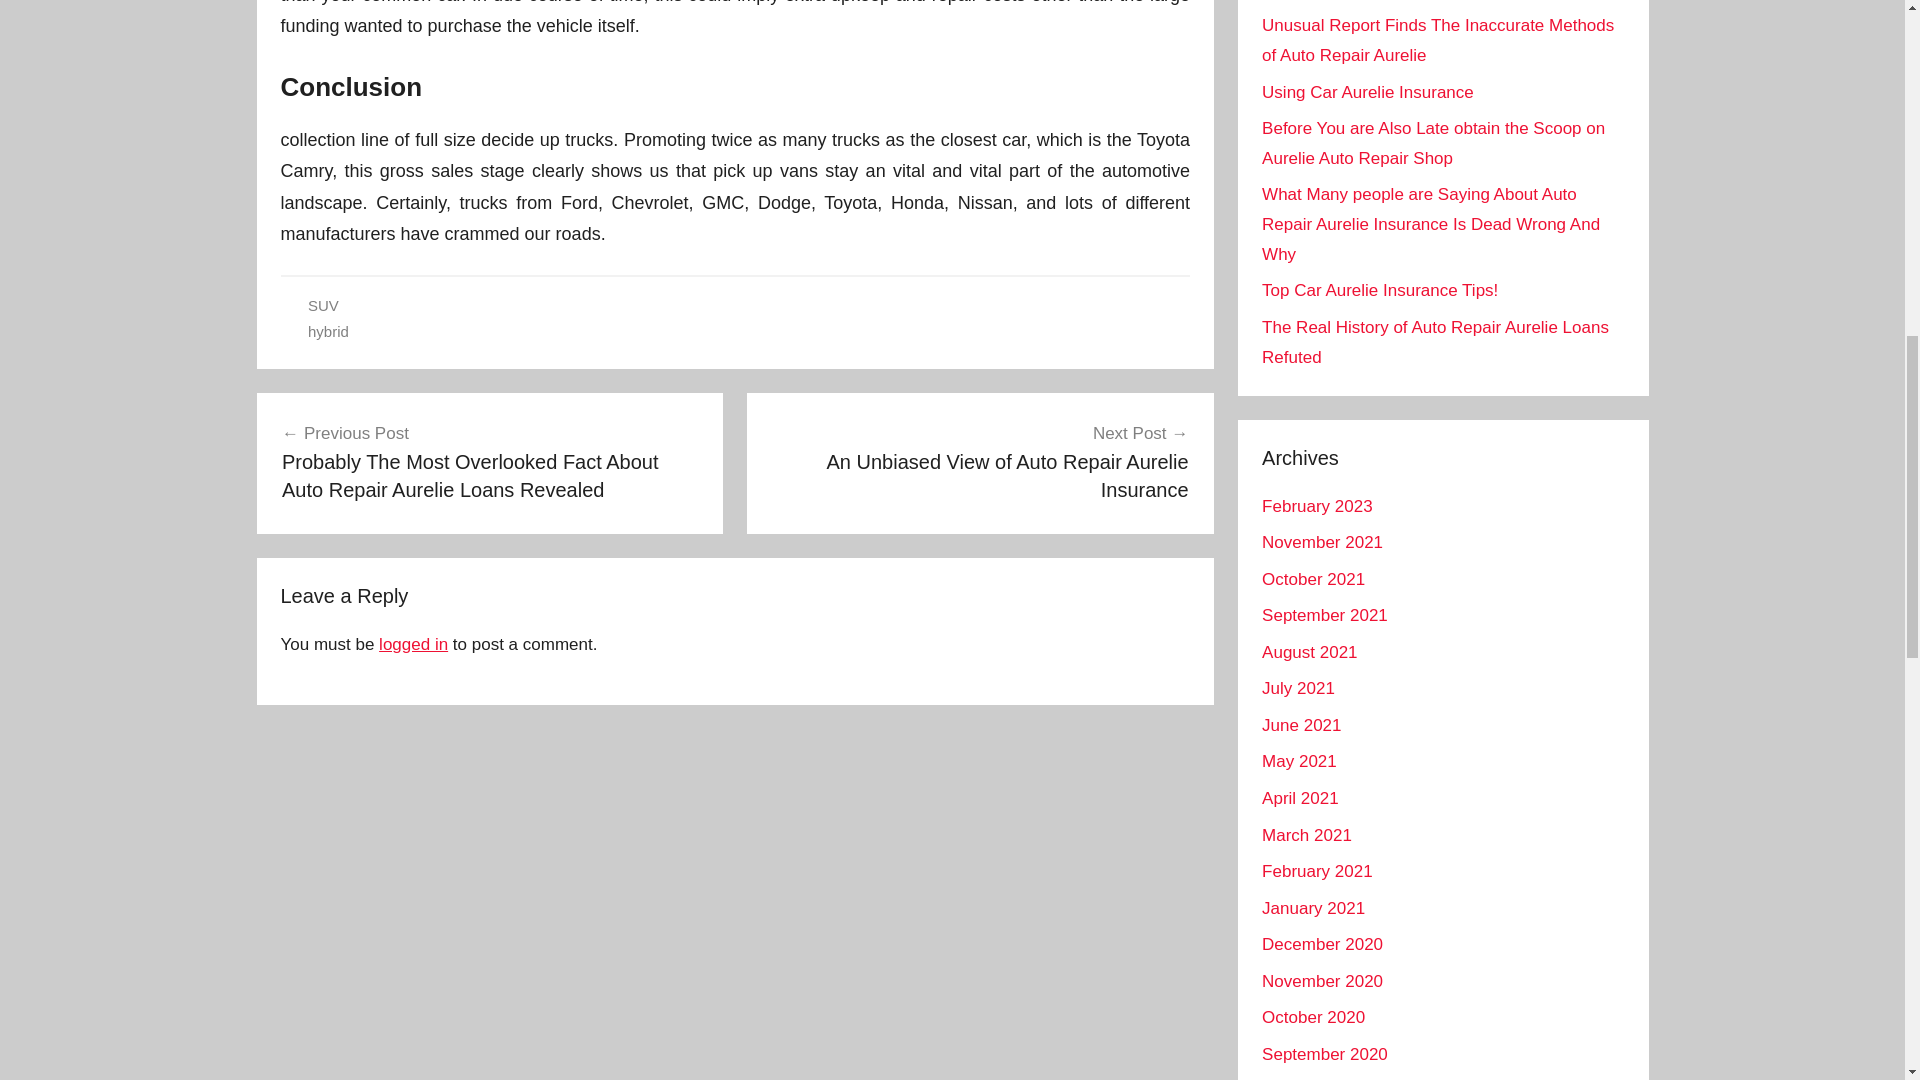  Describe the element at coordinates (323, 306) in the screenshot. I see `SUV` at that location.